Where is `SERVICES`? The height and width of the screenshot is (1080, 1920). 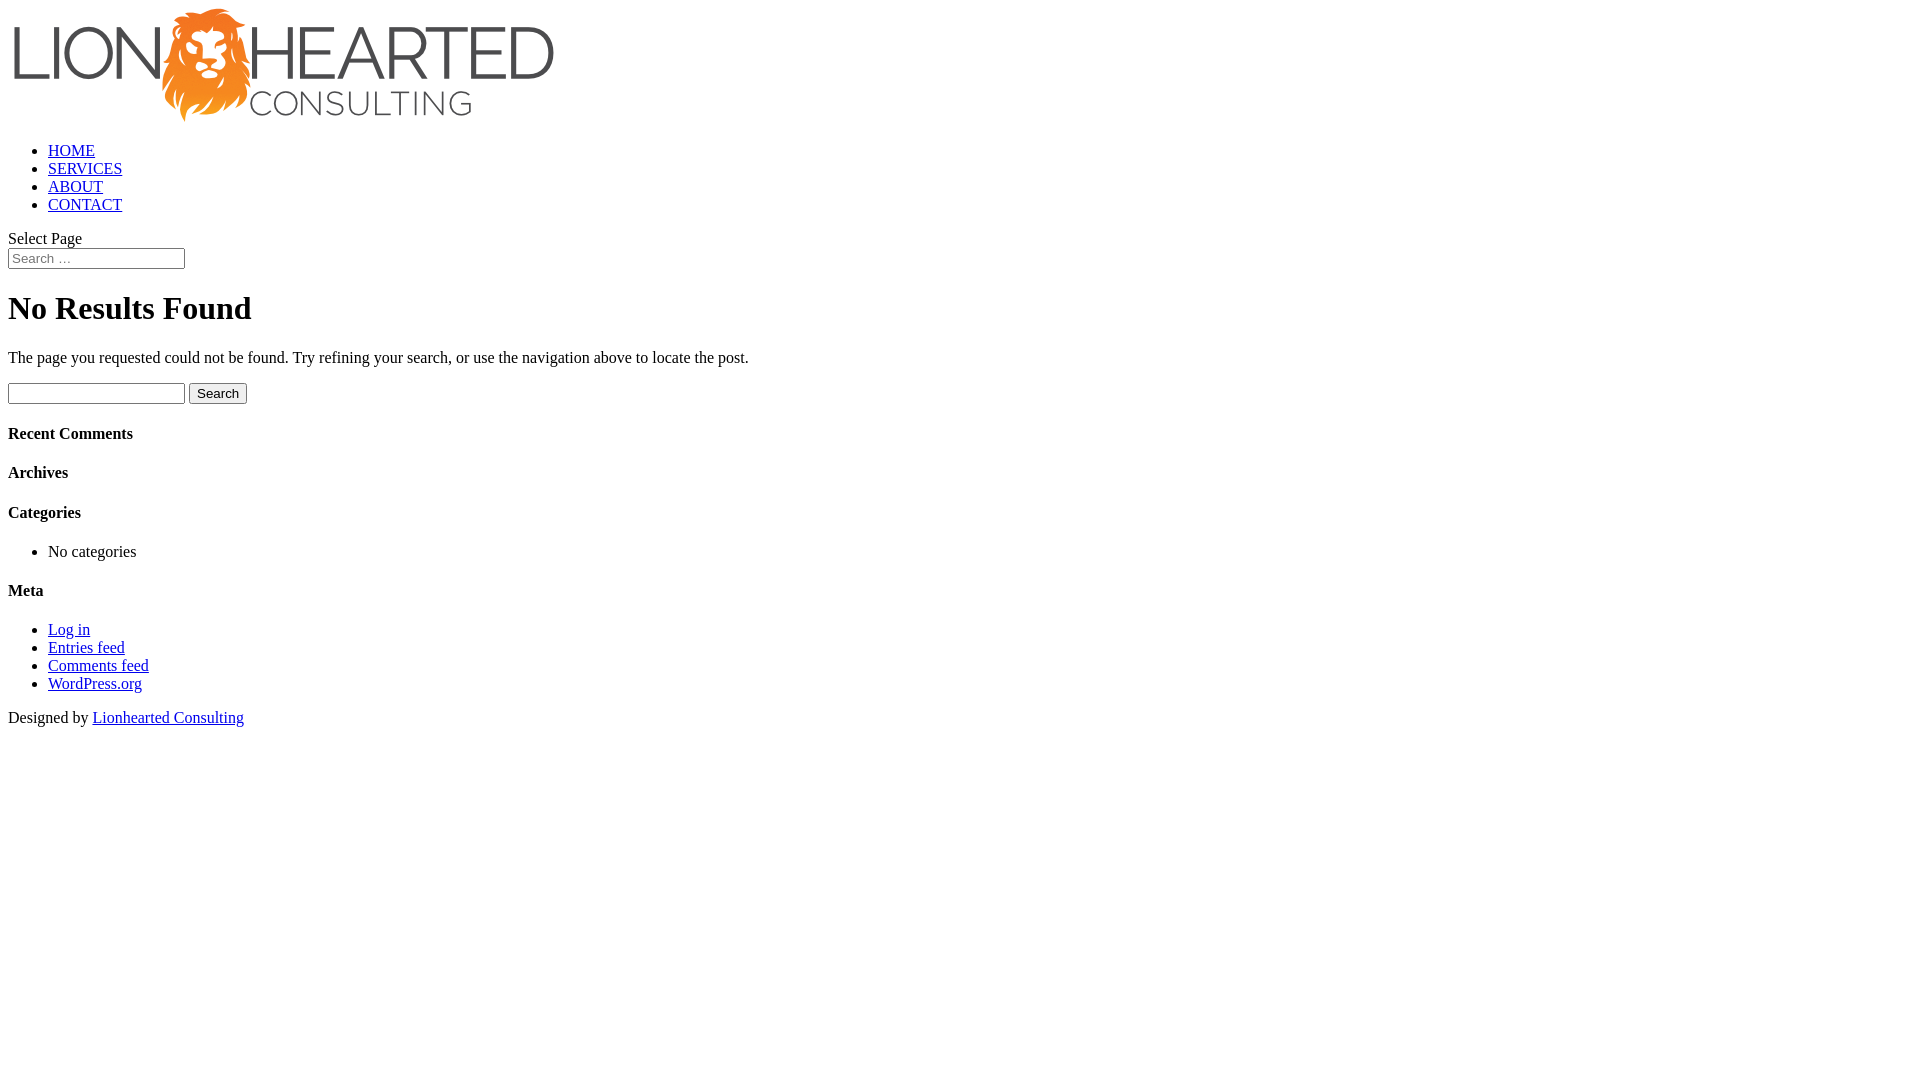
SERVICES is located at coordinates (85, 168).